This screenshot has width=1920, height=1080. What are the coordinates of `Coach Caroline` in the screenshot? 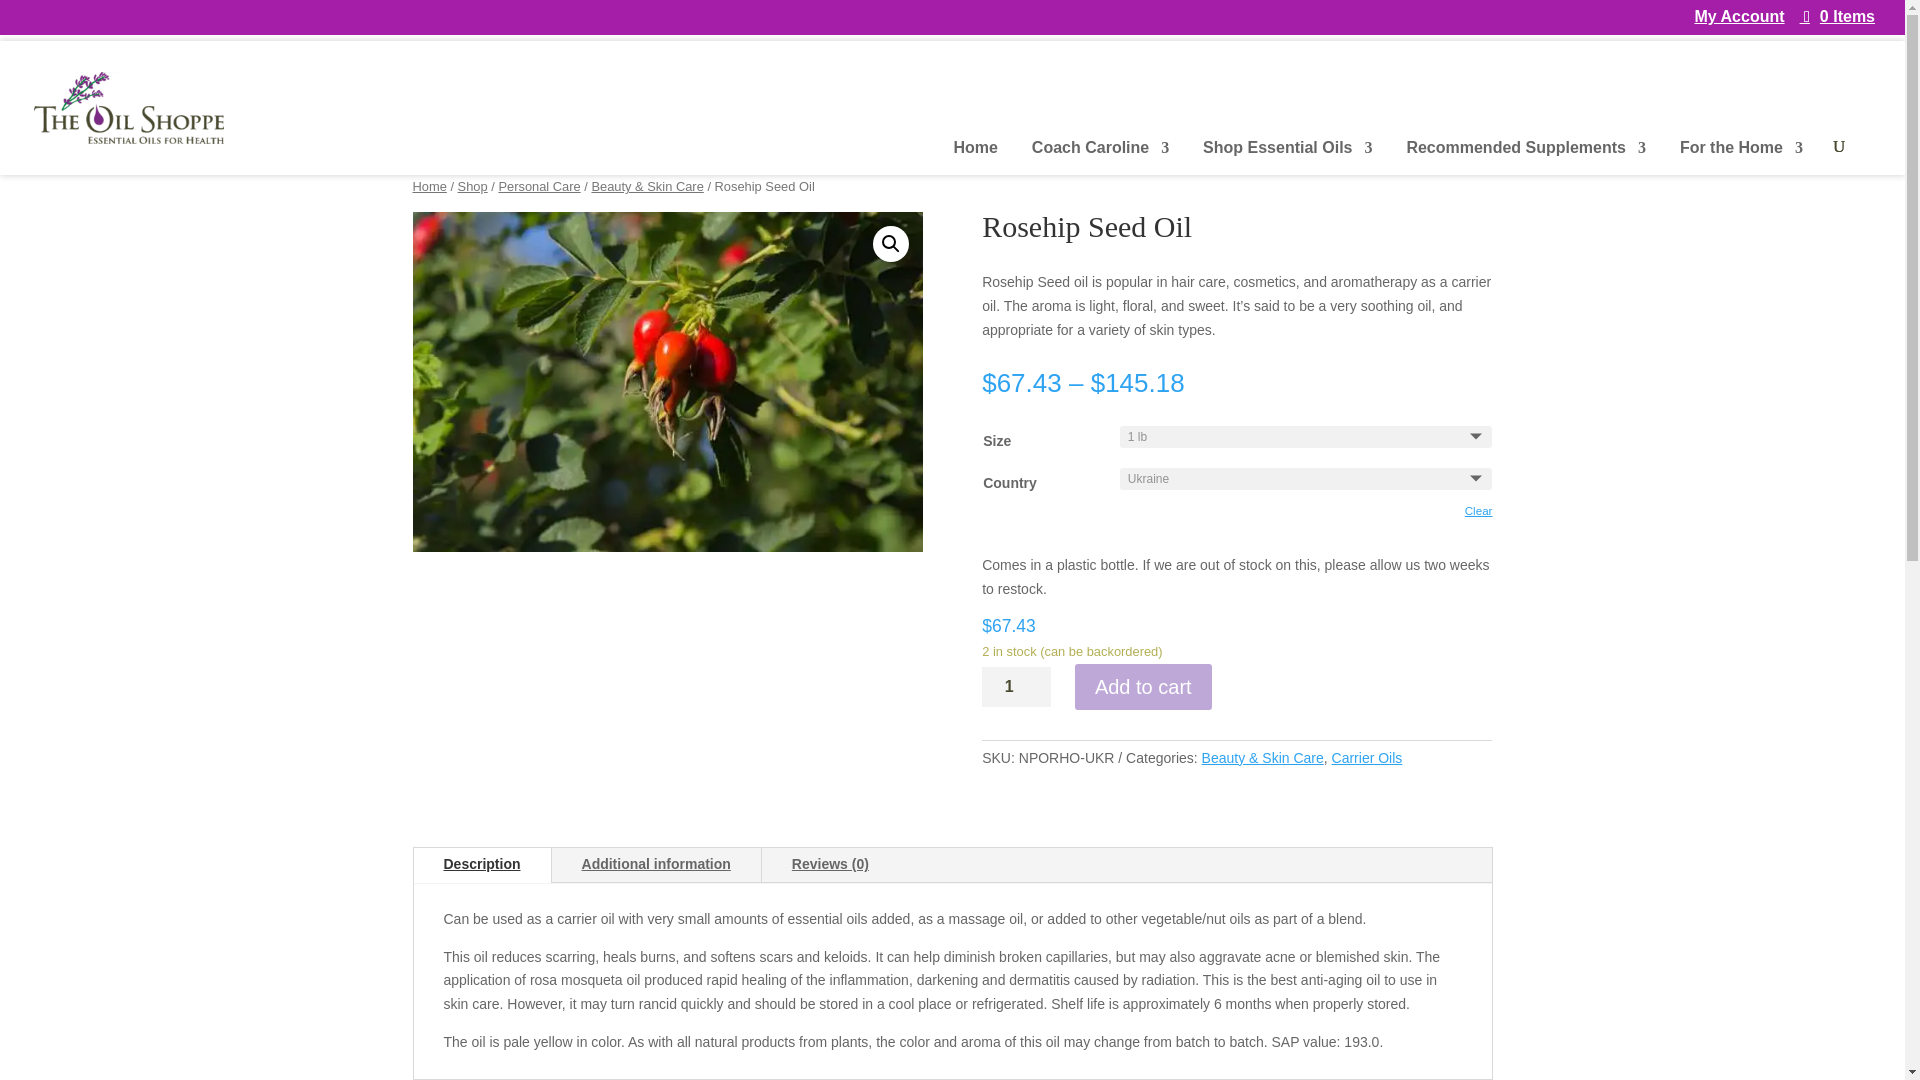 It's located at (1100, 158).